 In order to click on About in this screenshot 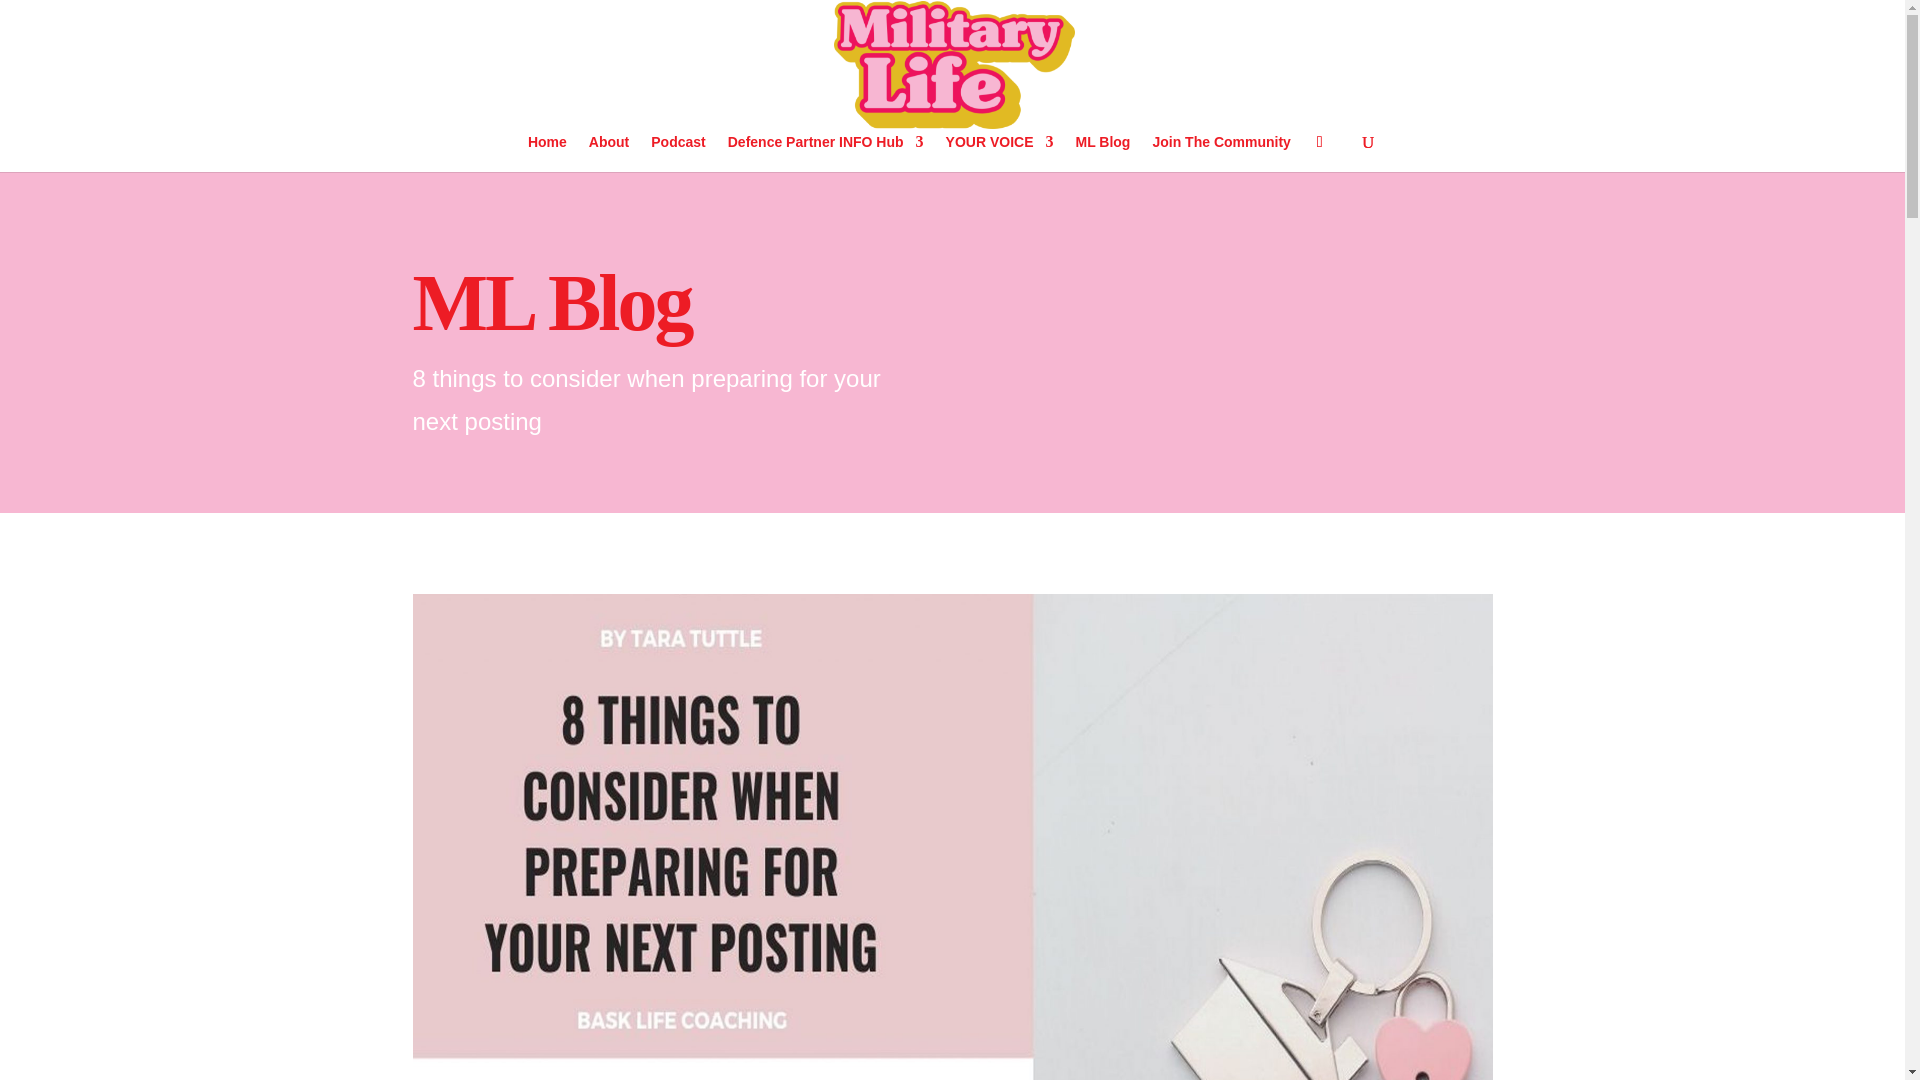, I will do `click(609, 153)`.